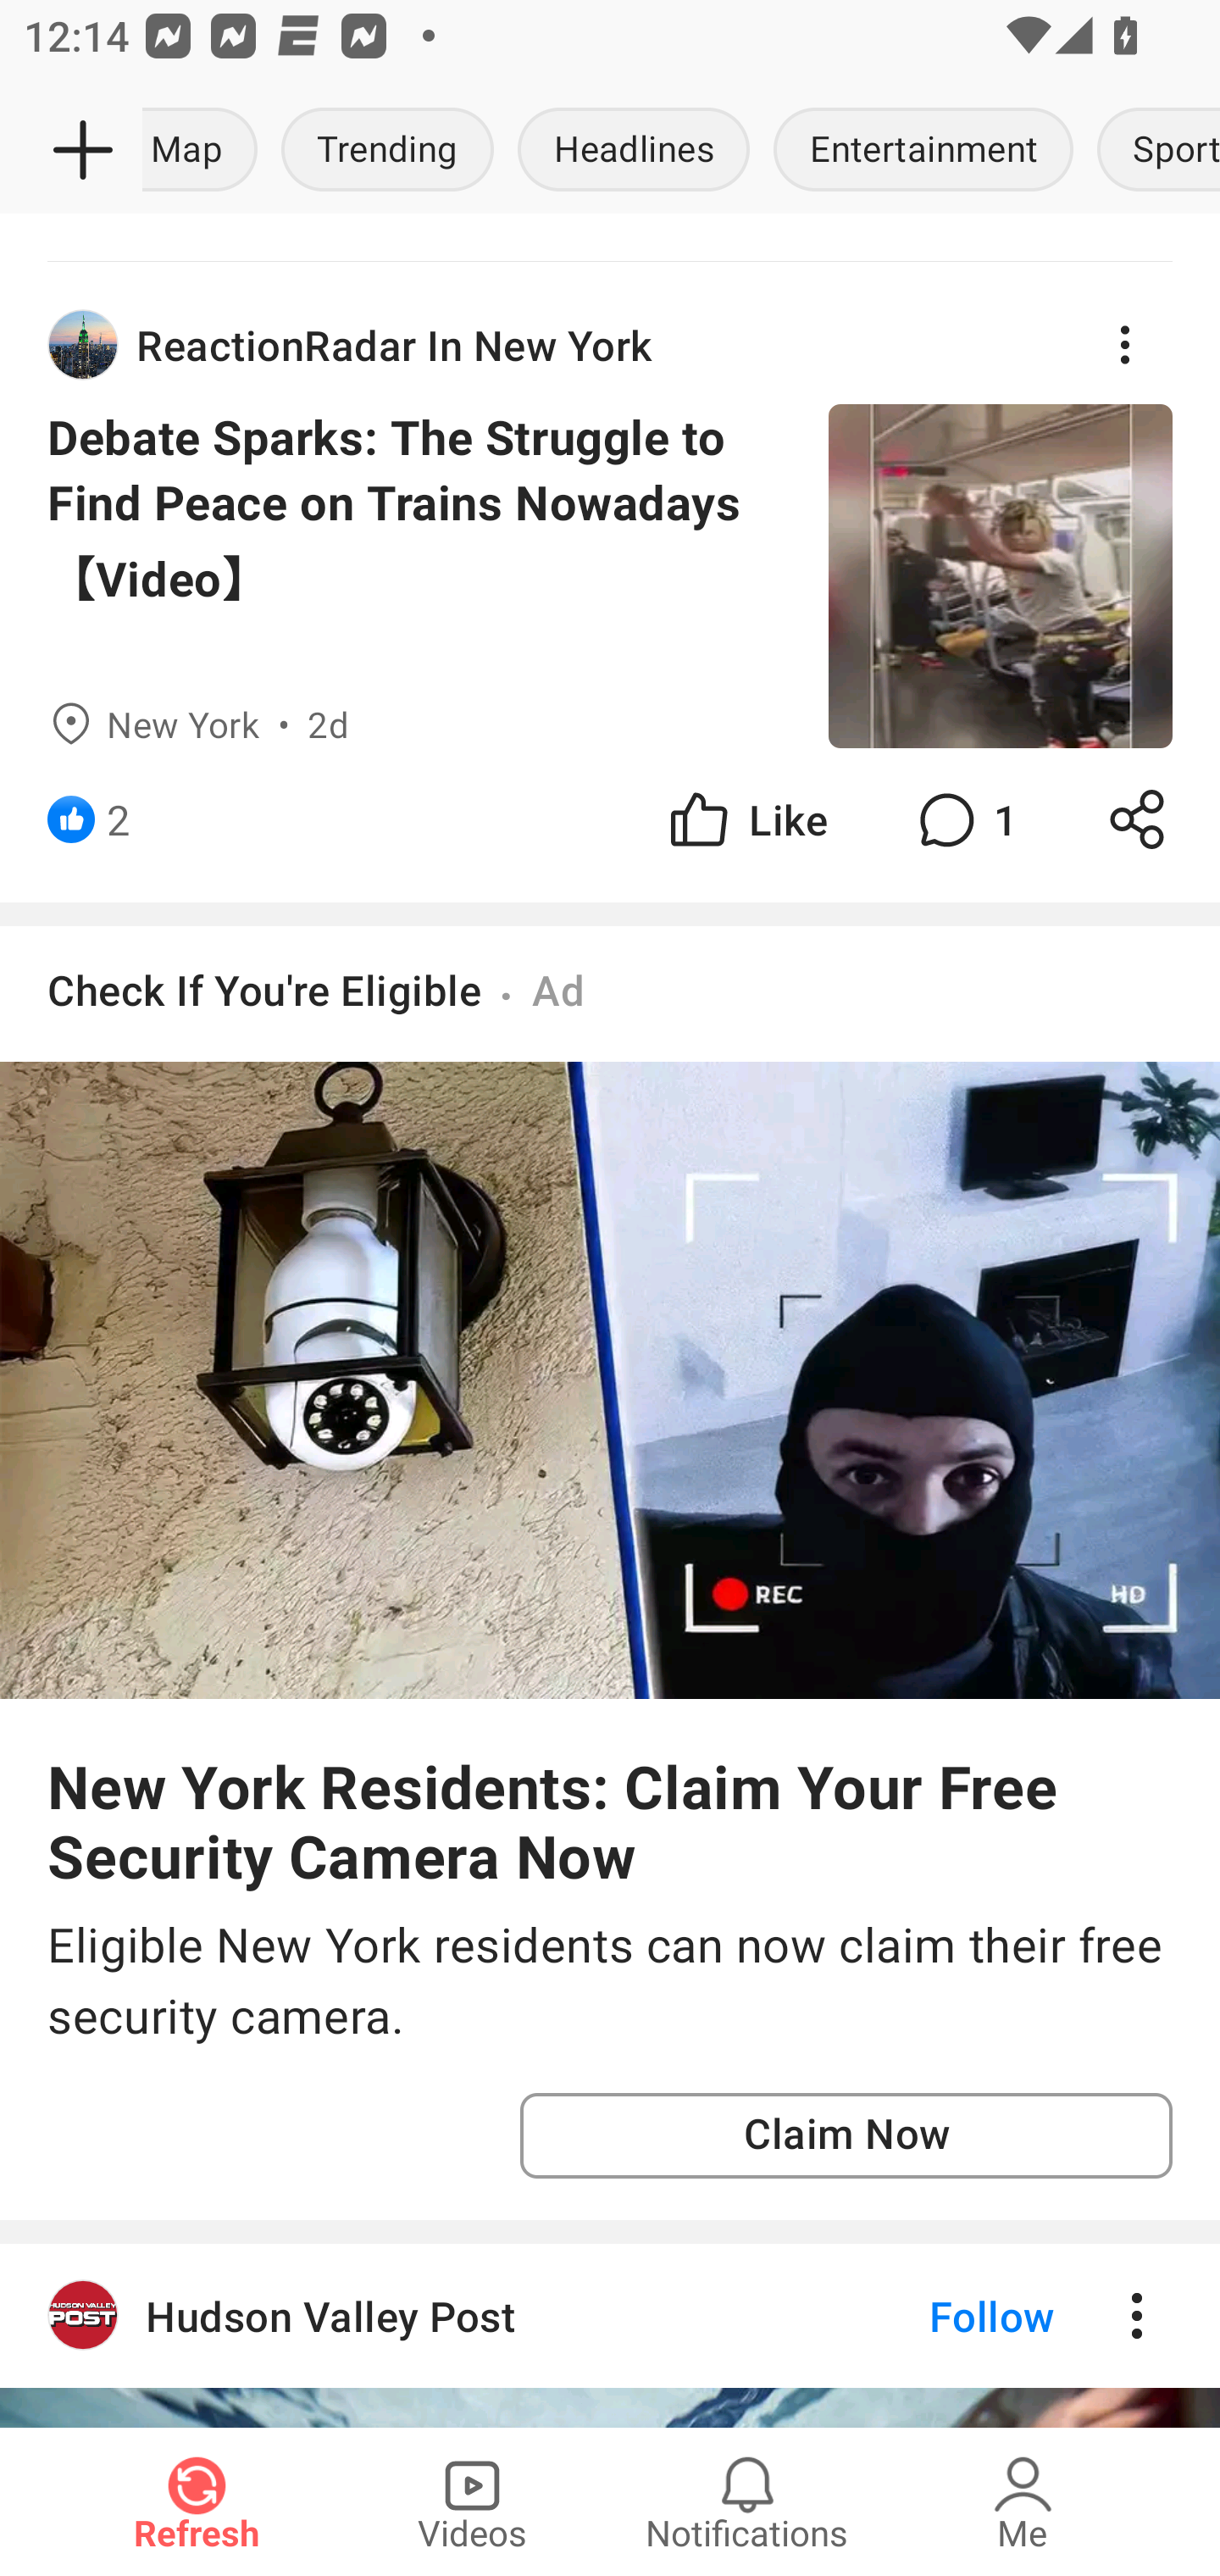 The image size is (1220, 2576). I want to click on Follow, so click(935, 2315).